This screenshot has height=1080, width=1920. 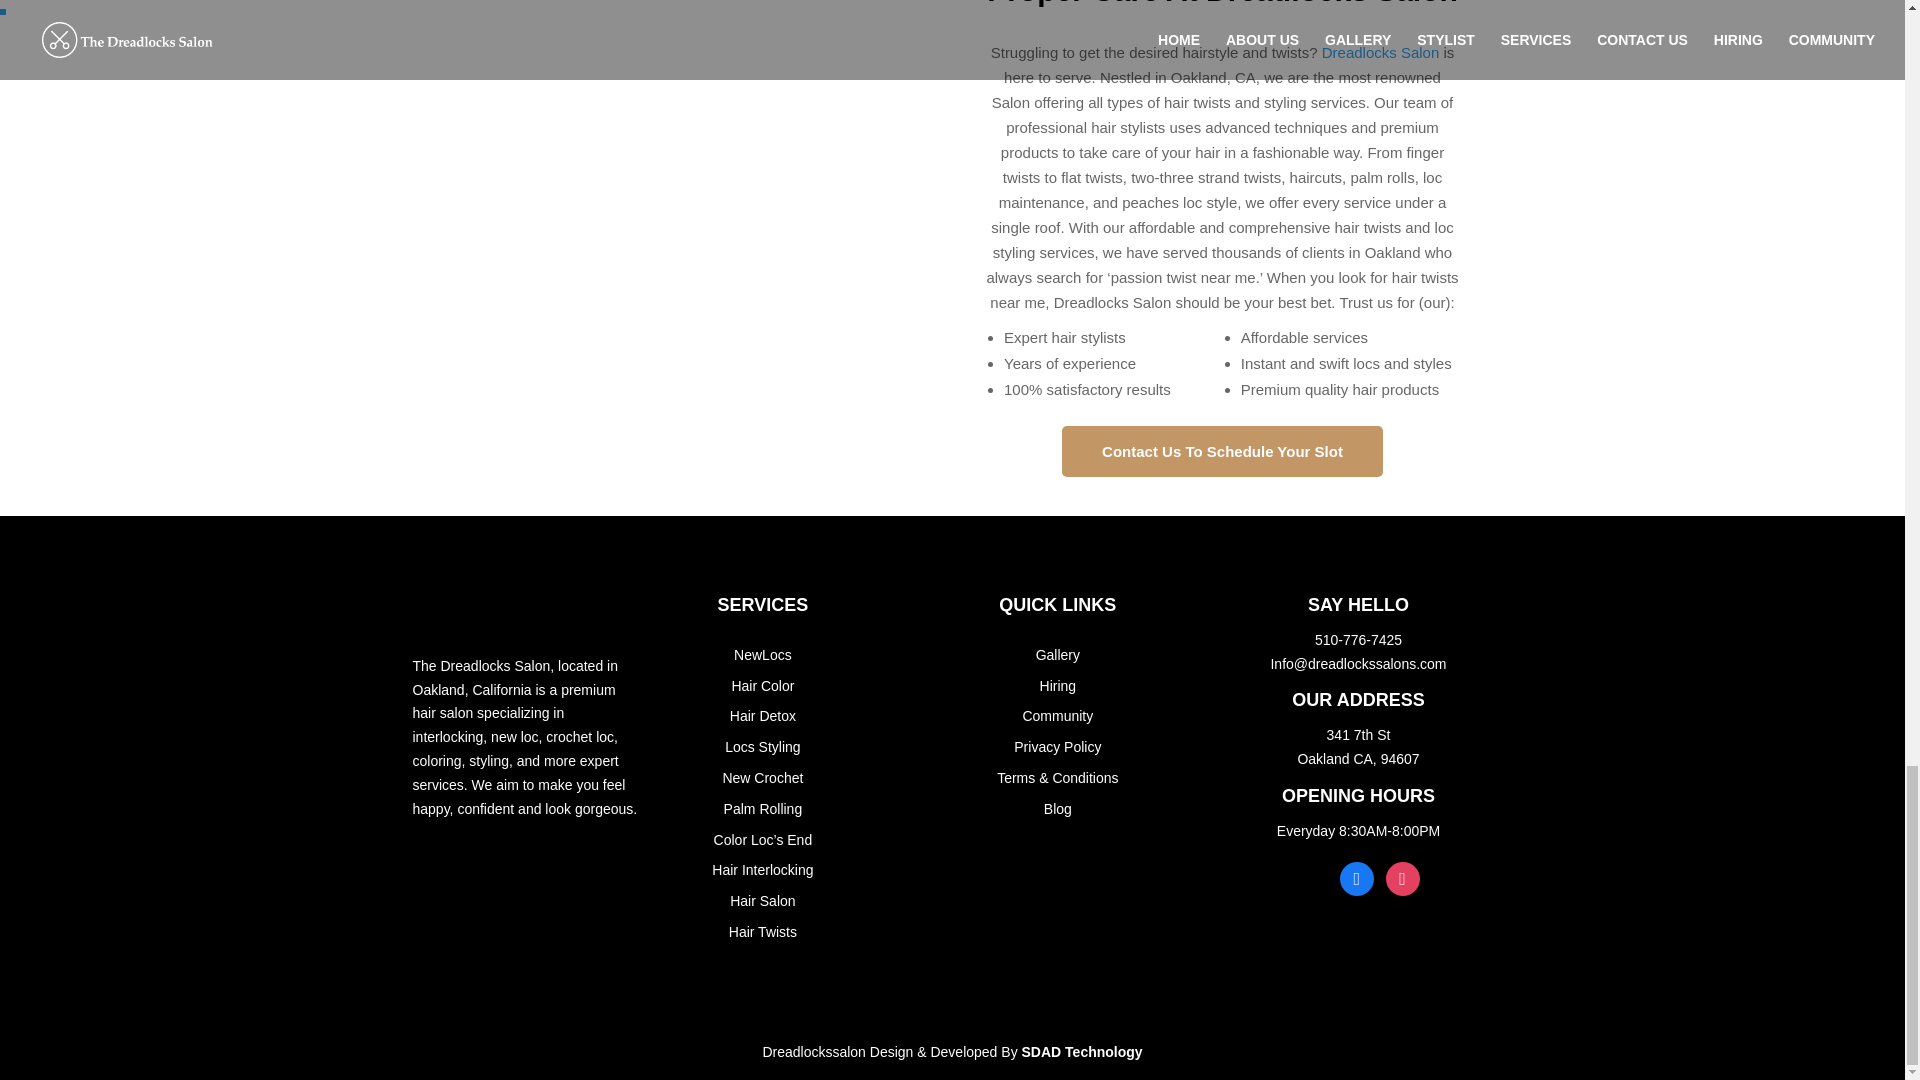 I want to click on NewLocs, so click(x=762, y=654).